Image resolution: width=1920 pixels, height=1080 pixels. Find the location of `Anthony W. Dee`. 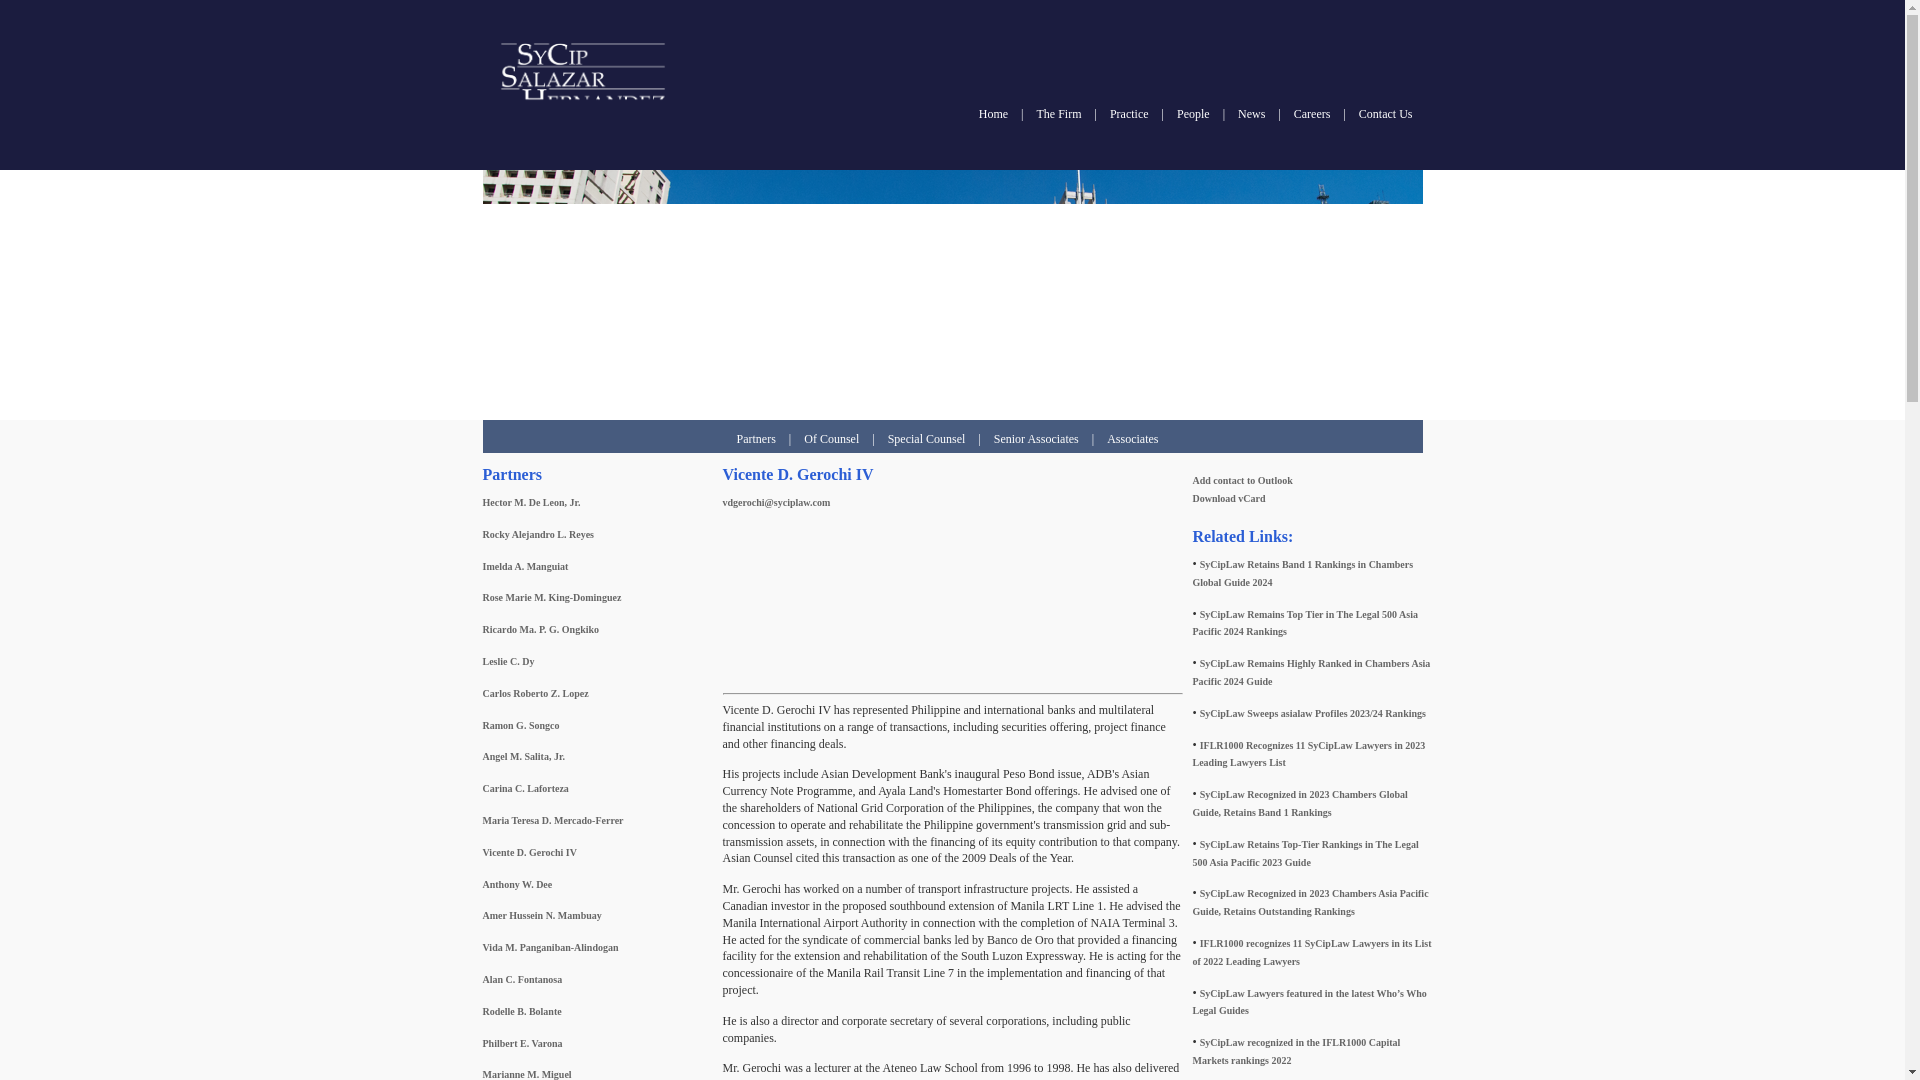

Anthony W. Dee is located at coordinates (516, 884).